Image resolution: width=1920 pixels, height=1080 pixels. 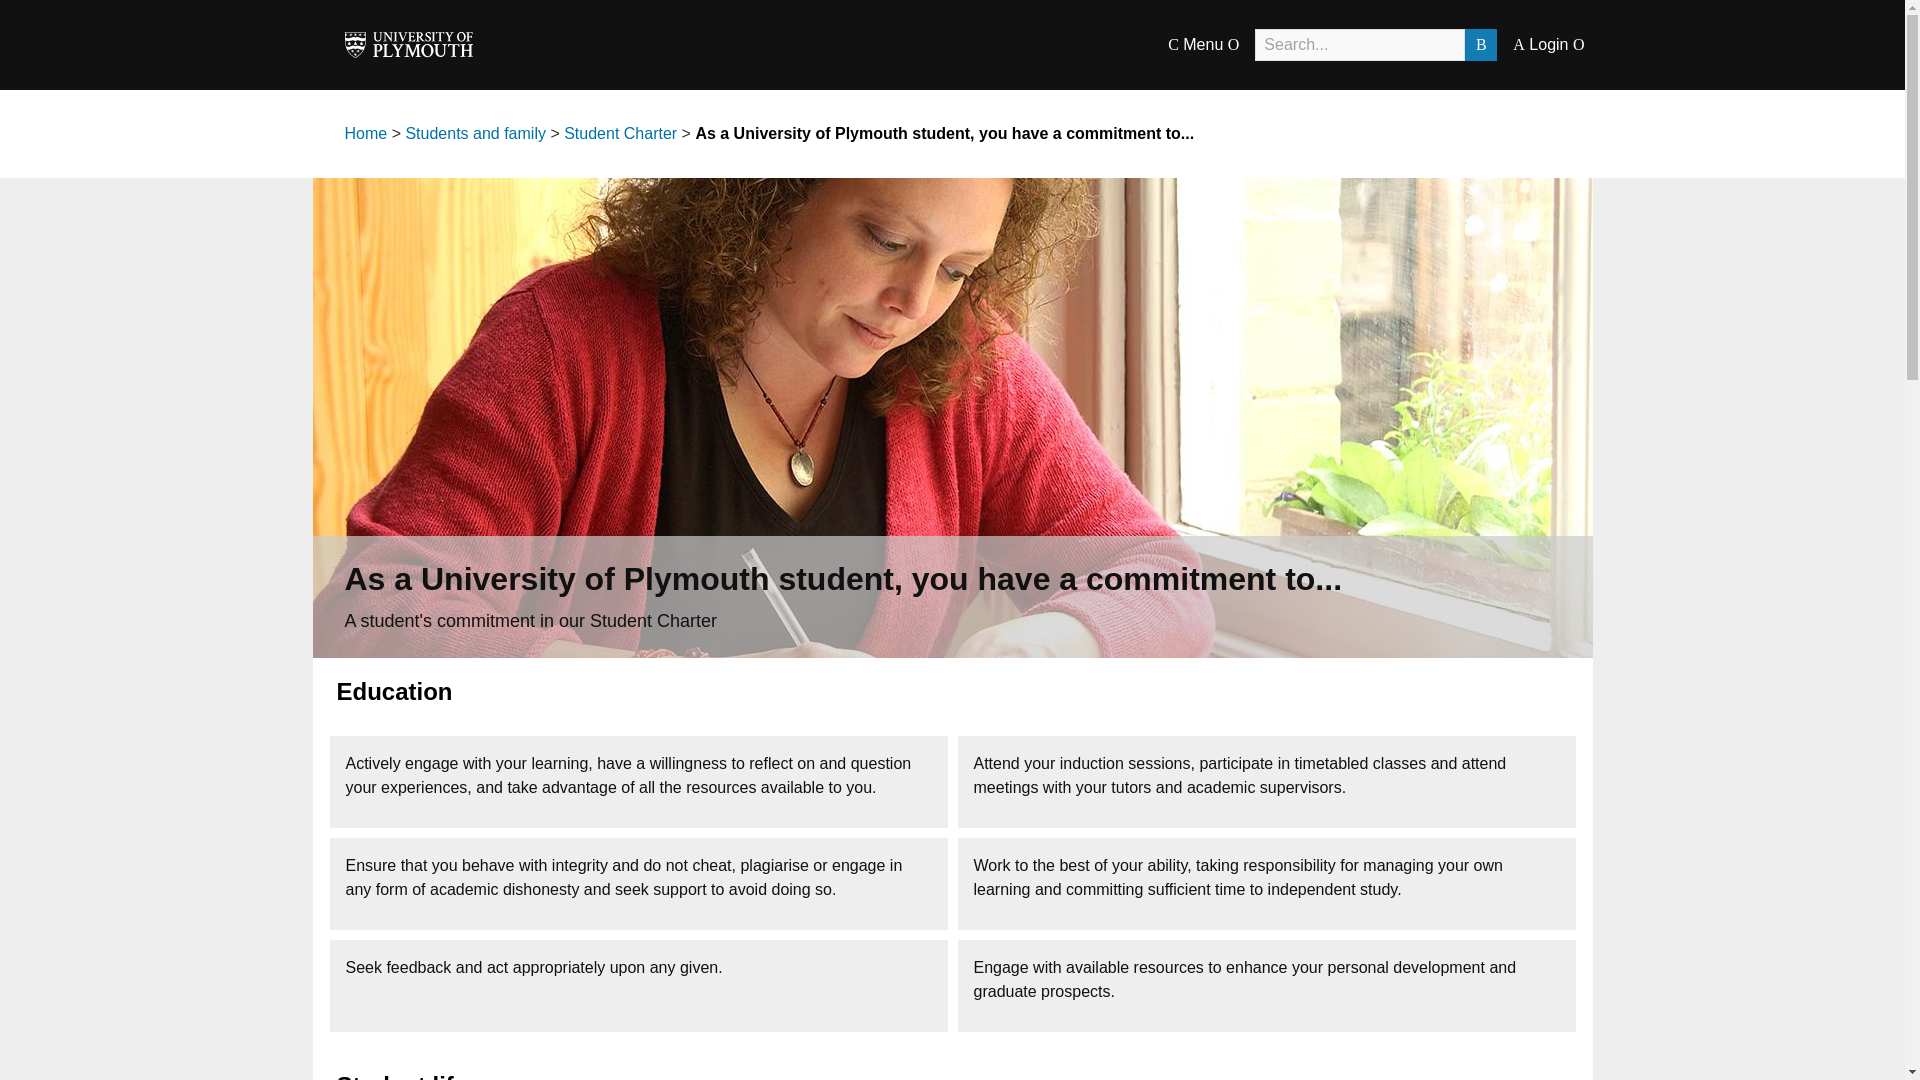 What do you see at coordinates (1202, 44) in the screenshot?
I see `C Menu O` at bounding box center [1202, 44].